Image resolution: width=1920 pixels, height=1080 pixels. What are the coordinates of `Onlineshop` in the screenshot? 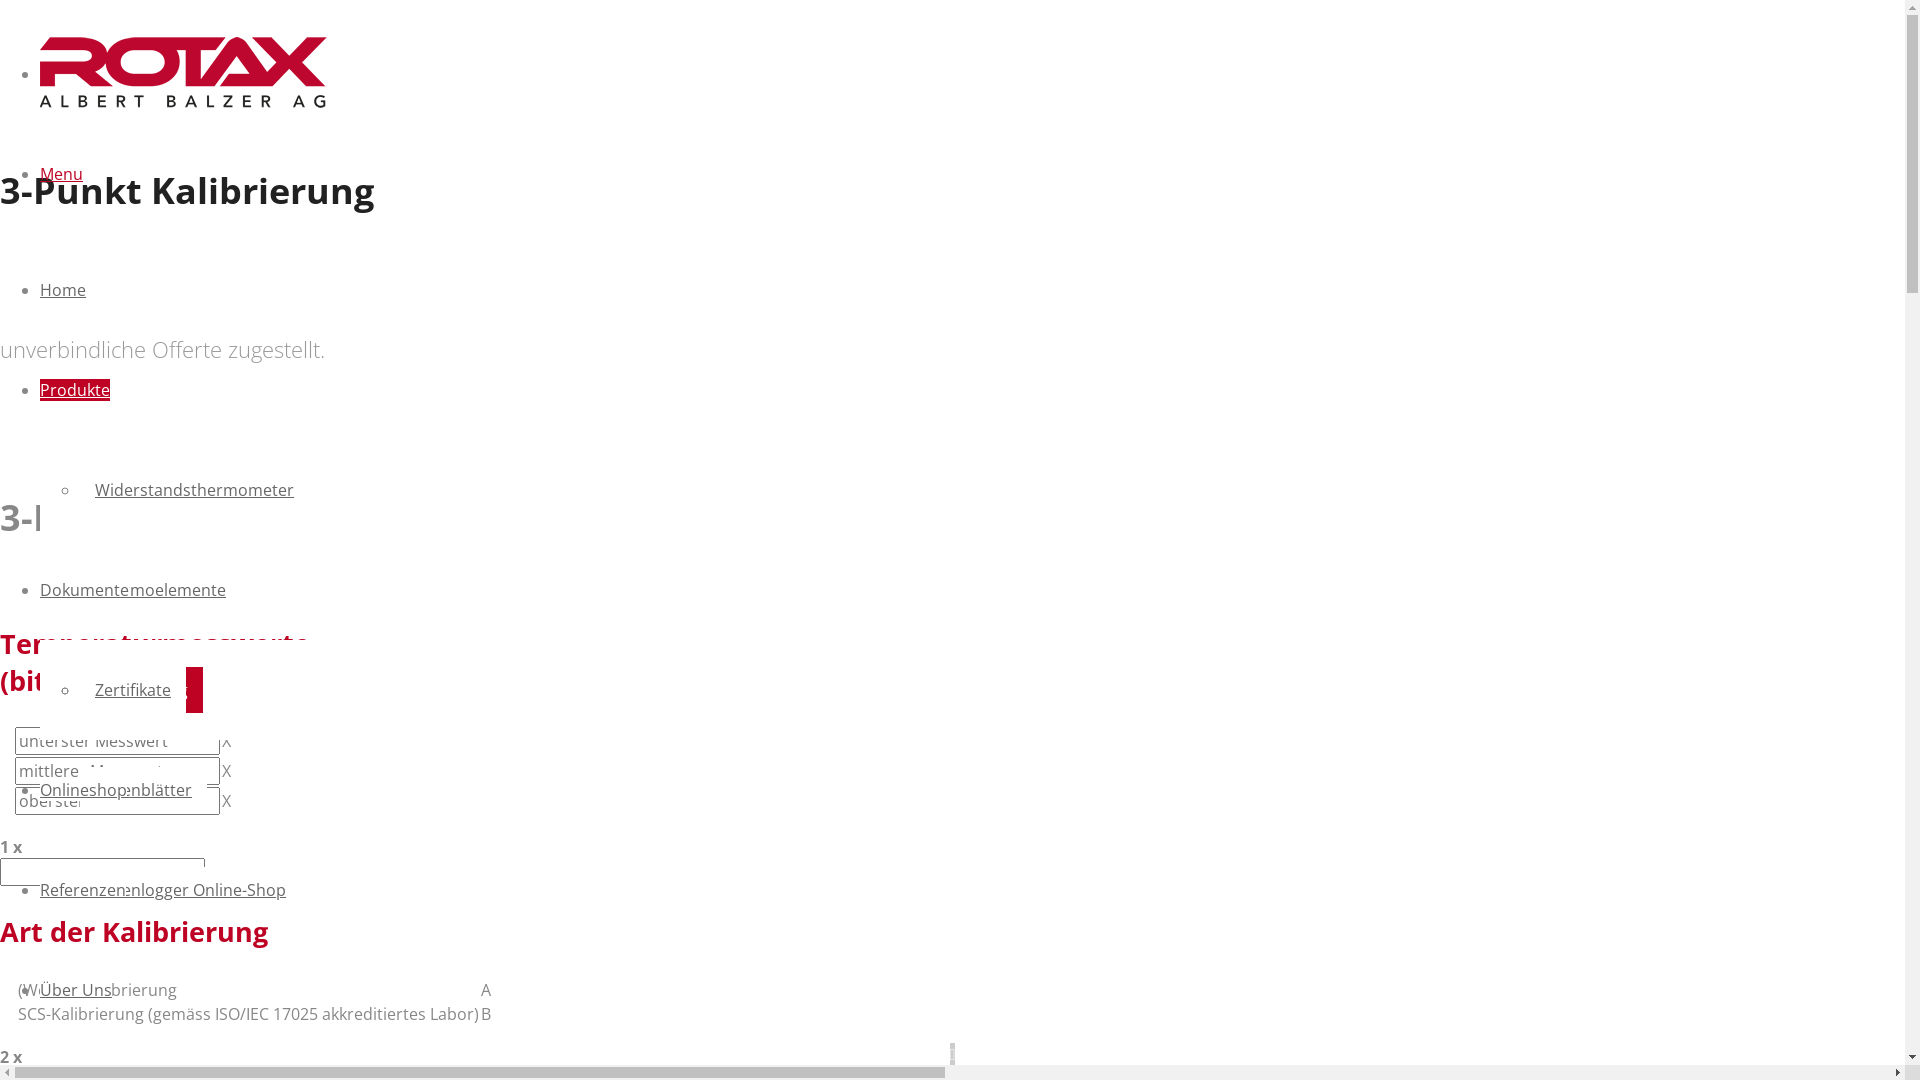 It's located at (84, 790).